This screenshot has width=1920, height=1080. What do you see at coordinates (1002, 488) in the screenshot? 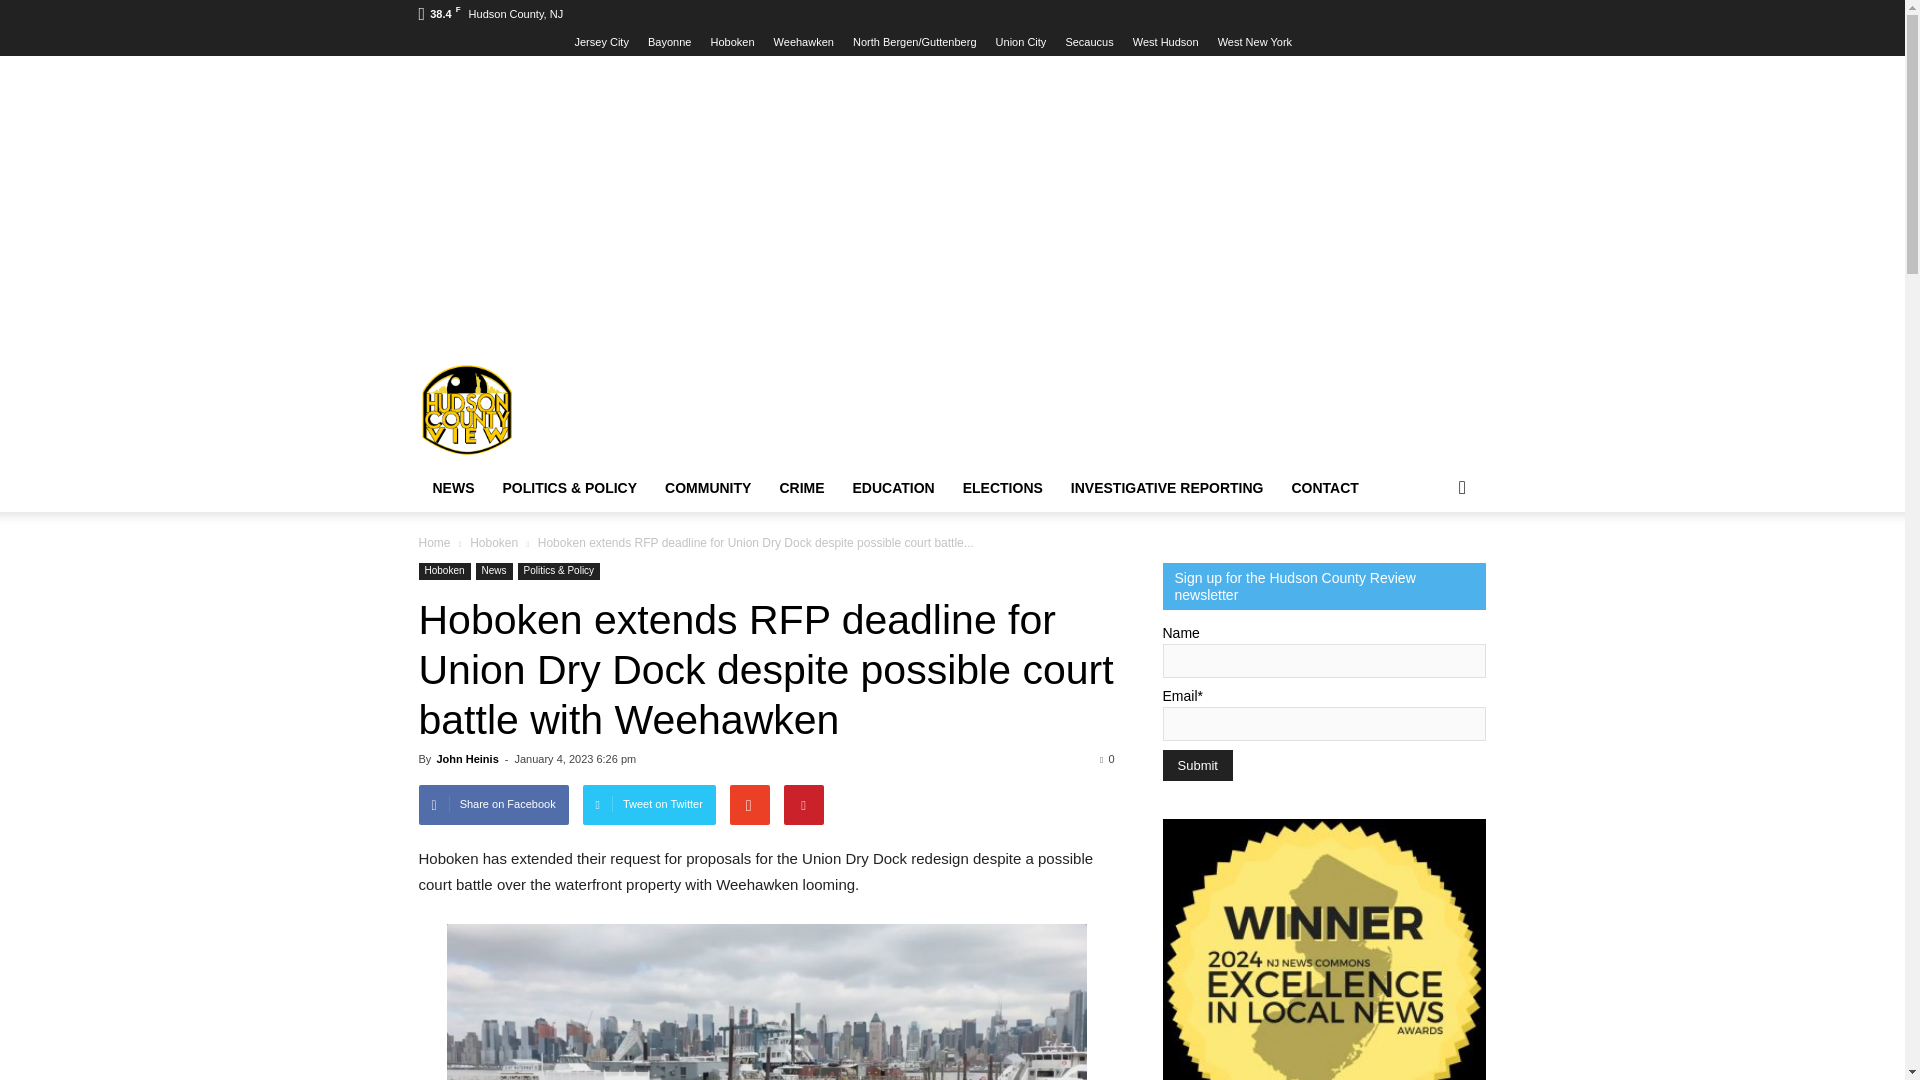
I see `ELECTIONS` at bounding box center [1002, 488].